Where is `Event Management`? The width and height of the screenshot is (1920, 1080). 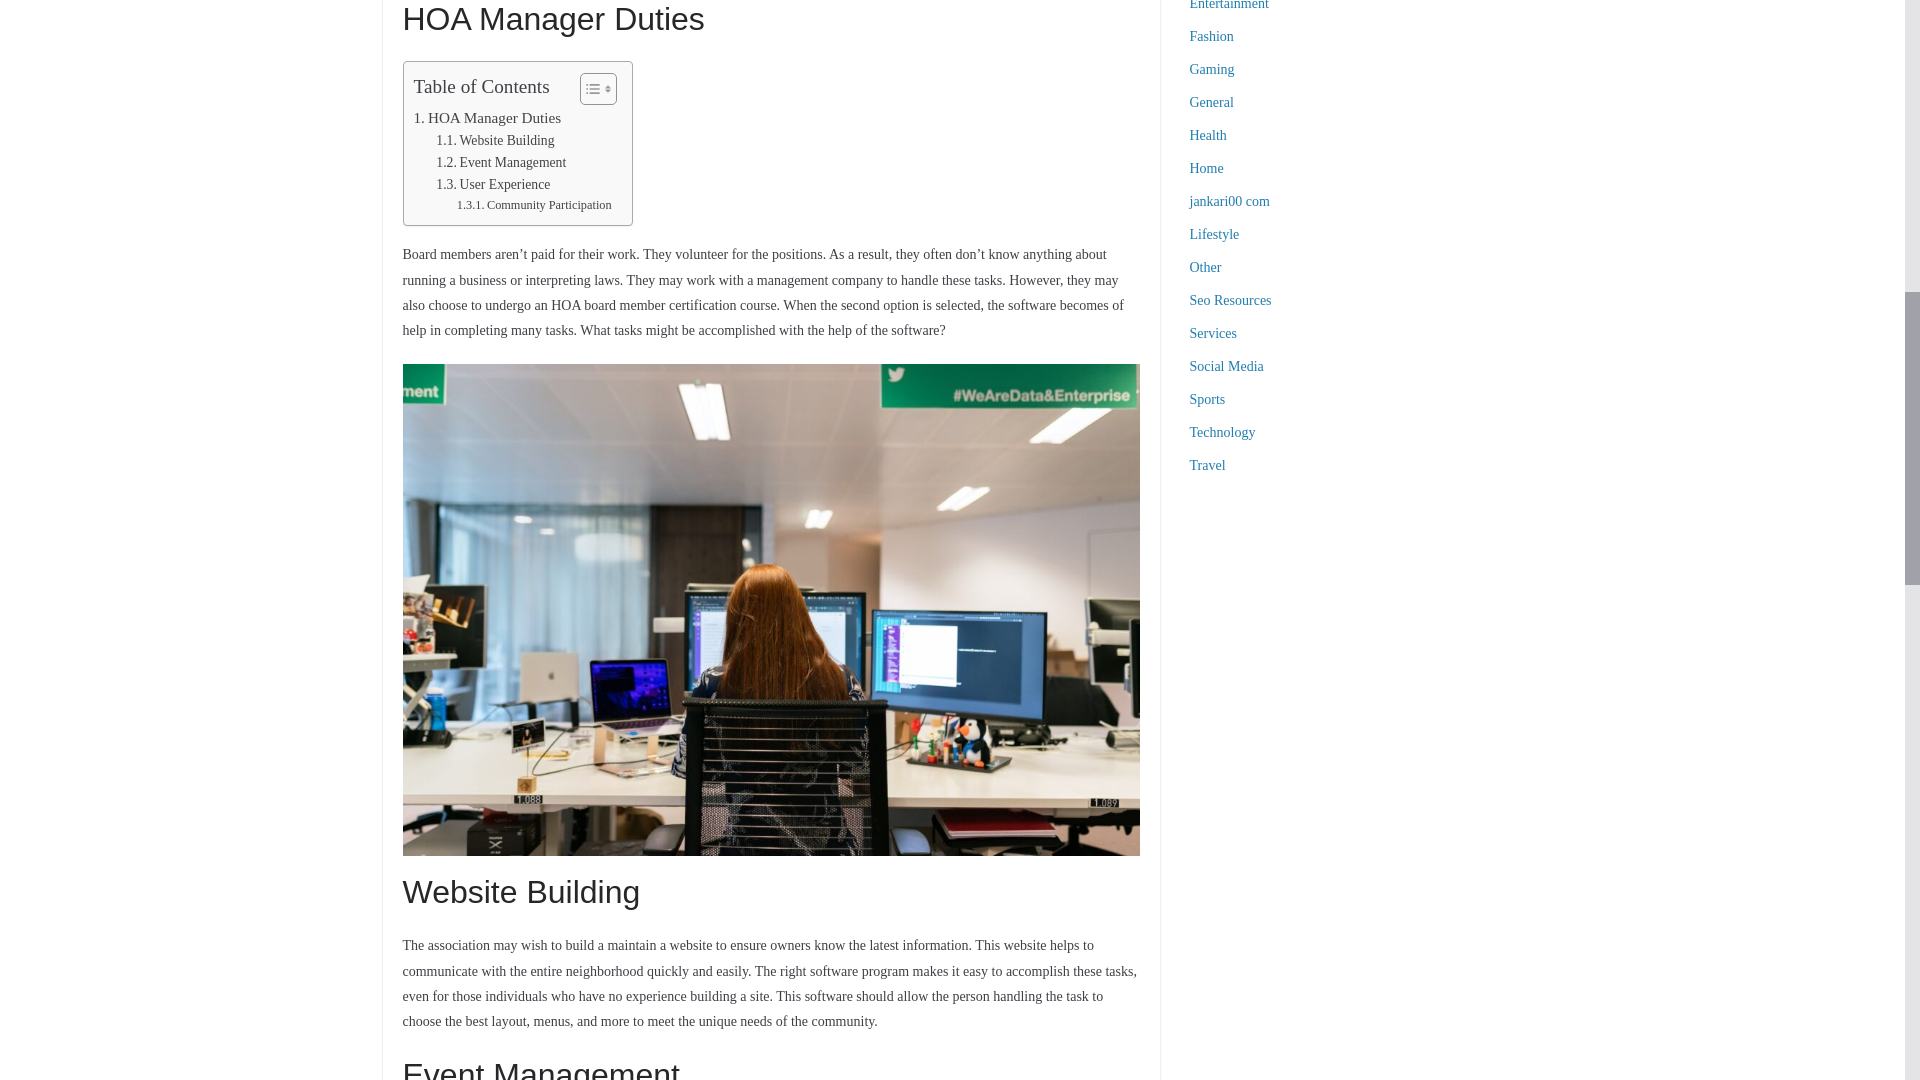 Event Management is located at coordinates (500, 162).